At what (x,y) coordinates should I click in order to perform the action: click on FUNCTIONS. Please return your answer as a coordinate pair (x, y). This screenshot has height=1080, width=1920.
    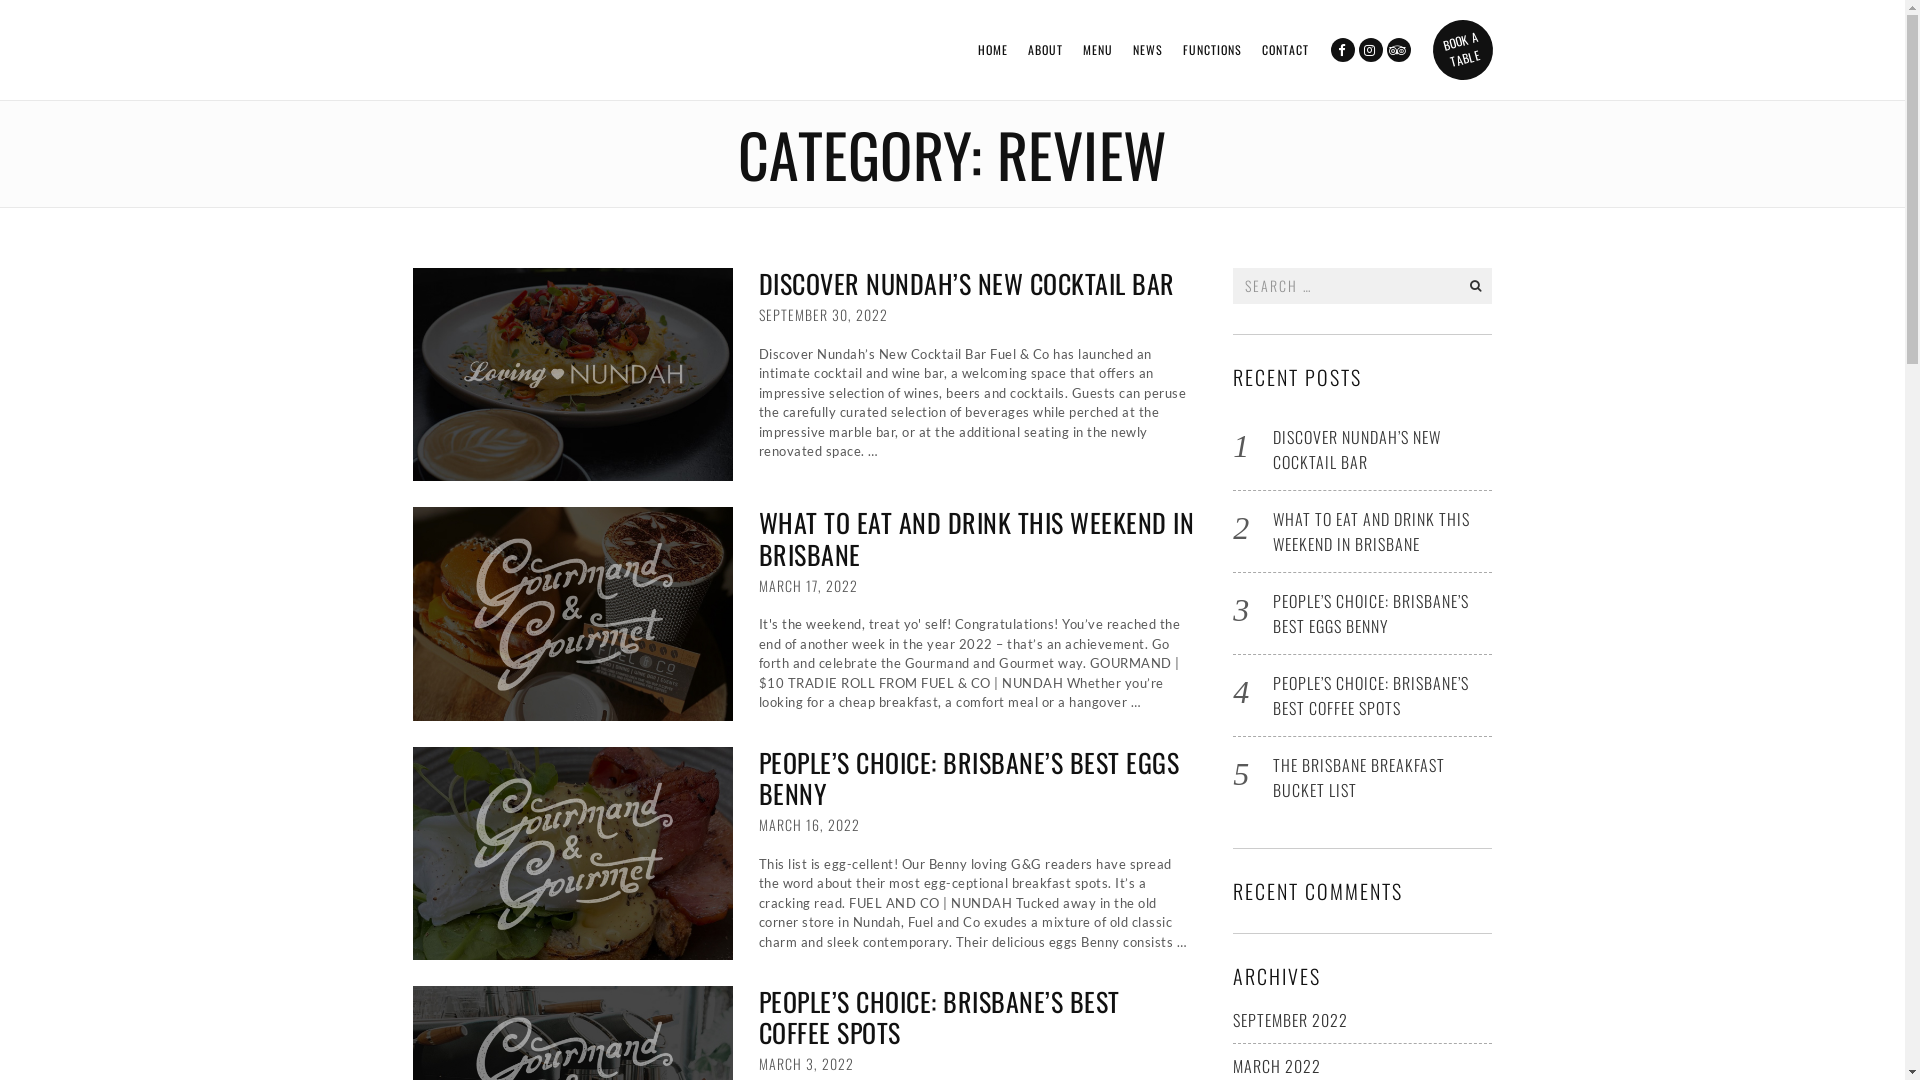
    Looking at the image, I should click on (1212, 50).